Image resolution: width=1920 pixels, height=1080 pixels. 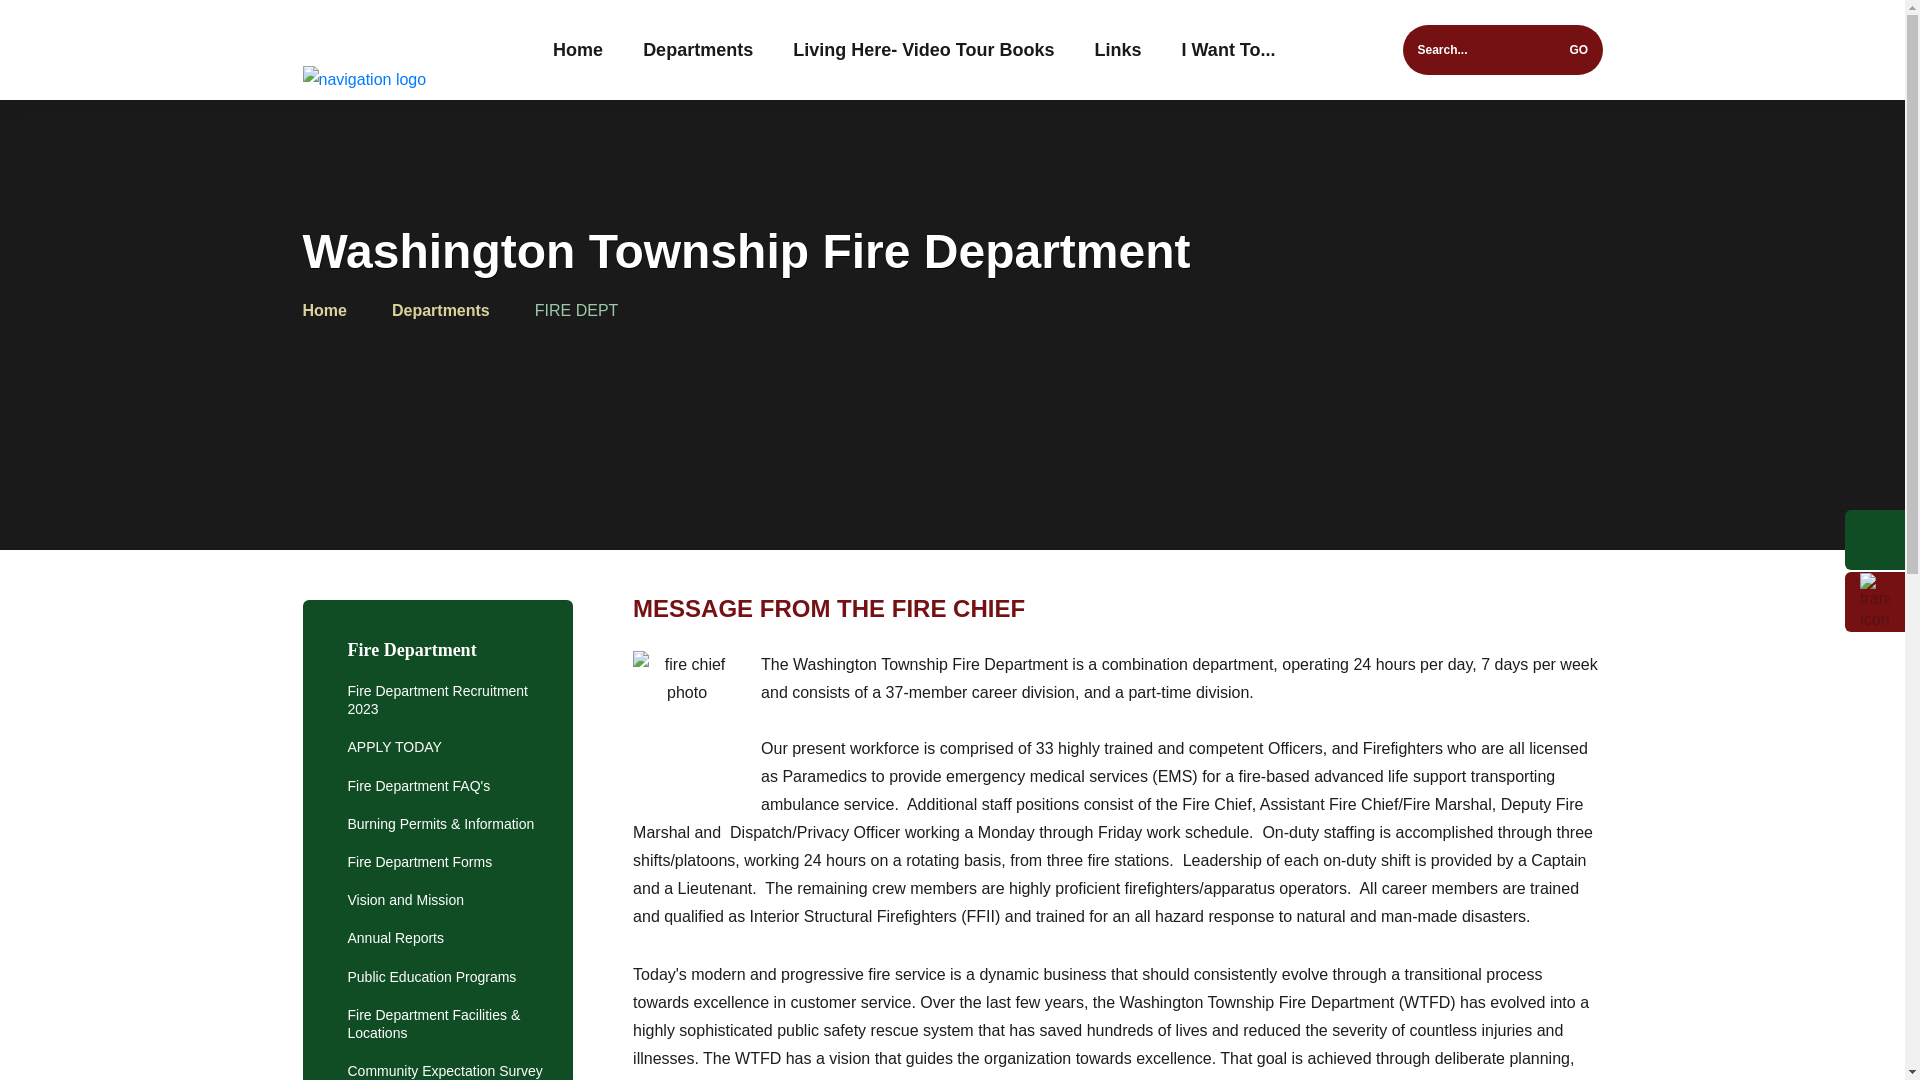 What do you see at coordinates (578, 50) in the screenshot?
I see `Home` at bounding box center [578, 50].